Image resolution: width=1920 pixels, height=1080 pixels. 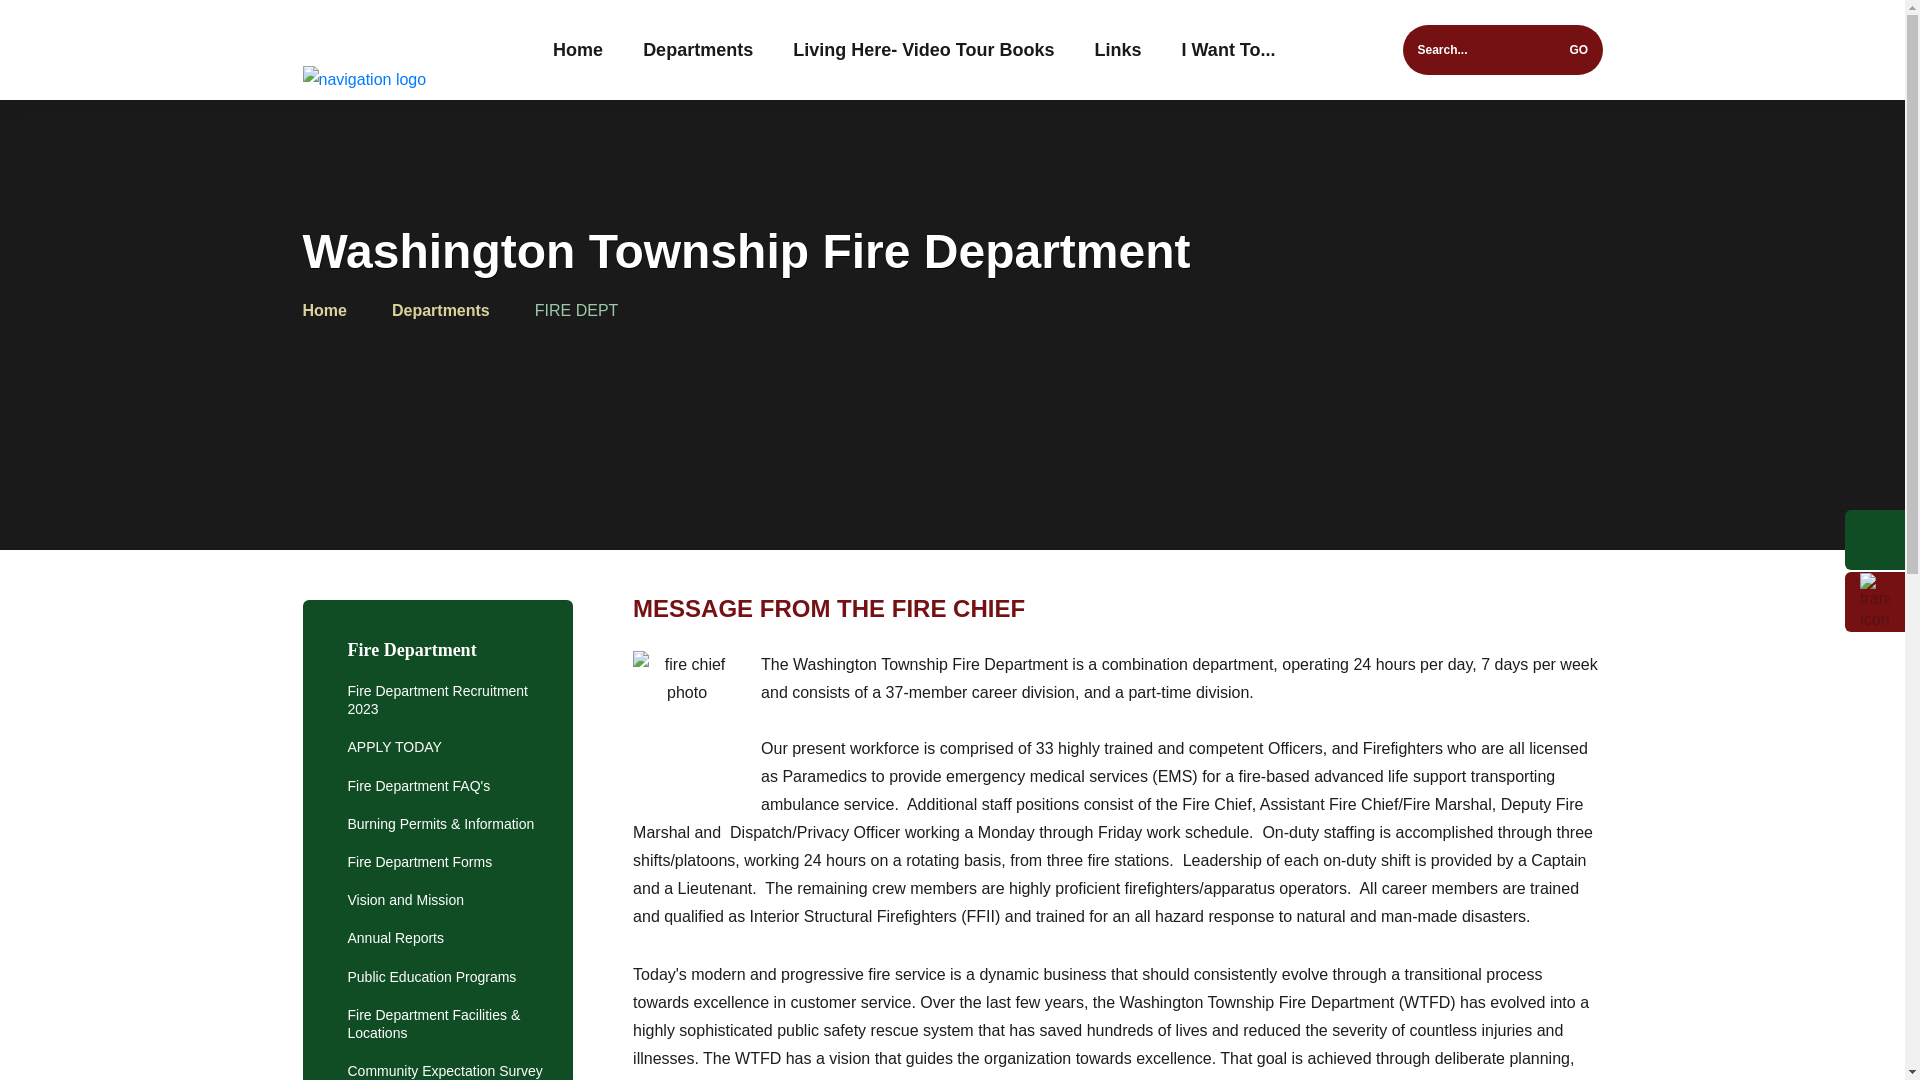 What do you see at coordinates (578, 50) in the screenshot?
I see `Home` at bounding box center [578, 50].